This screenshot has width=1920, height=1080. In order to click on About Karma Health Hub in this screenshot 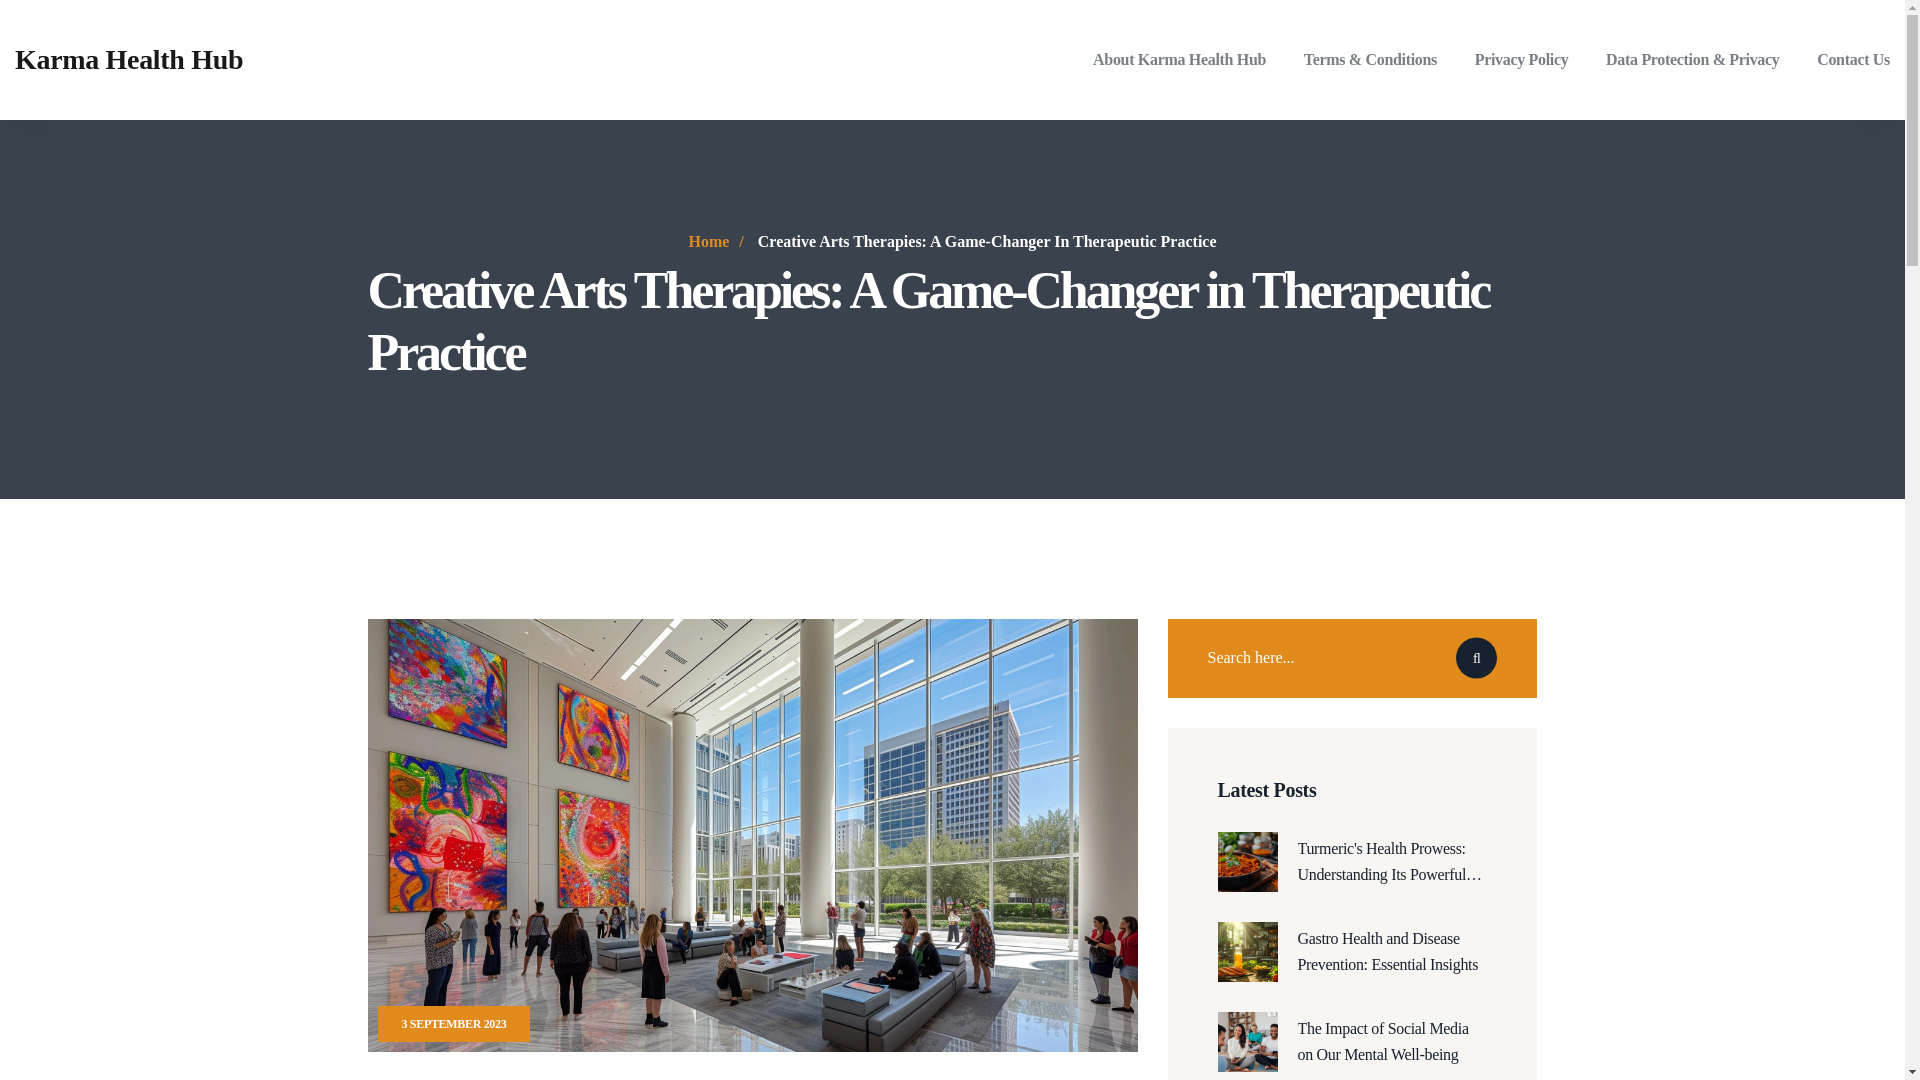, I will do `click(1178, 59)`.